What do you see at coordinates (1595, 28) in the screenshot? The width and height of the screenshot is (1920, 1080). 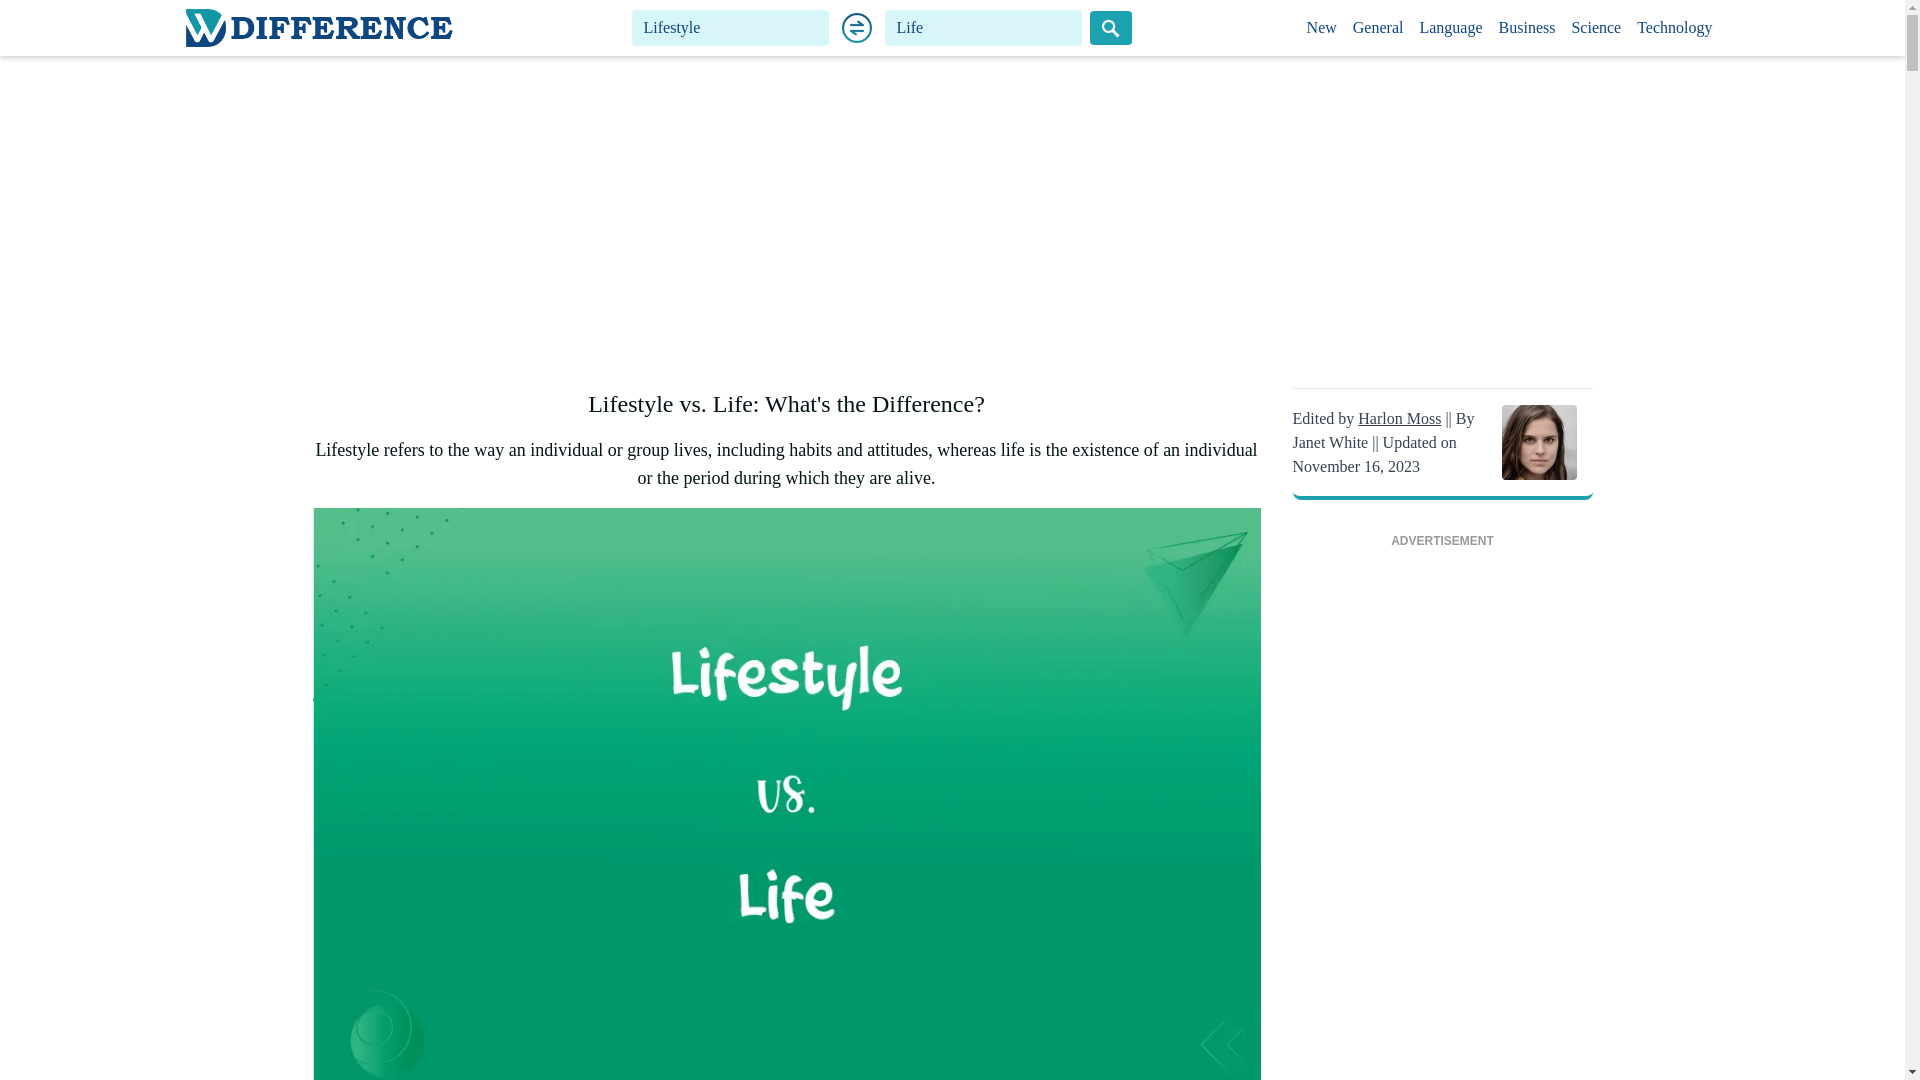 I see `Science` at bounding box center [1595, 28].